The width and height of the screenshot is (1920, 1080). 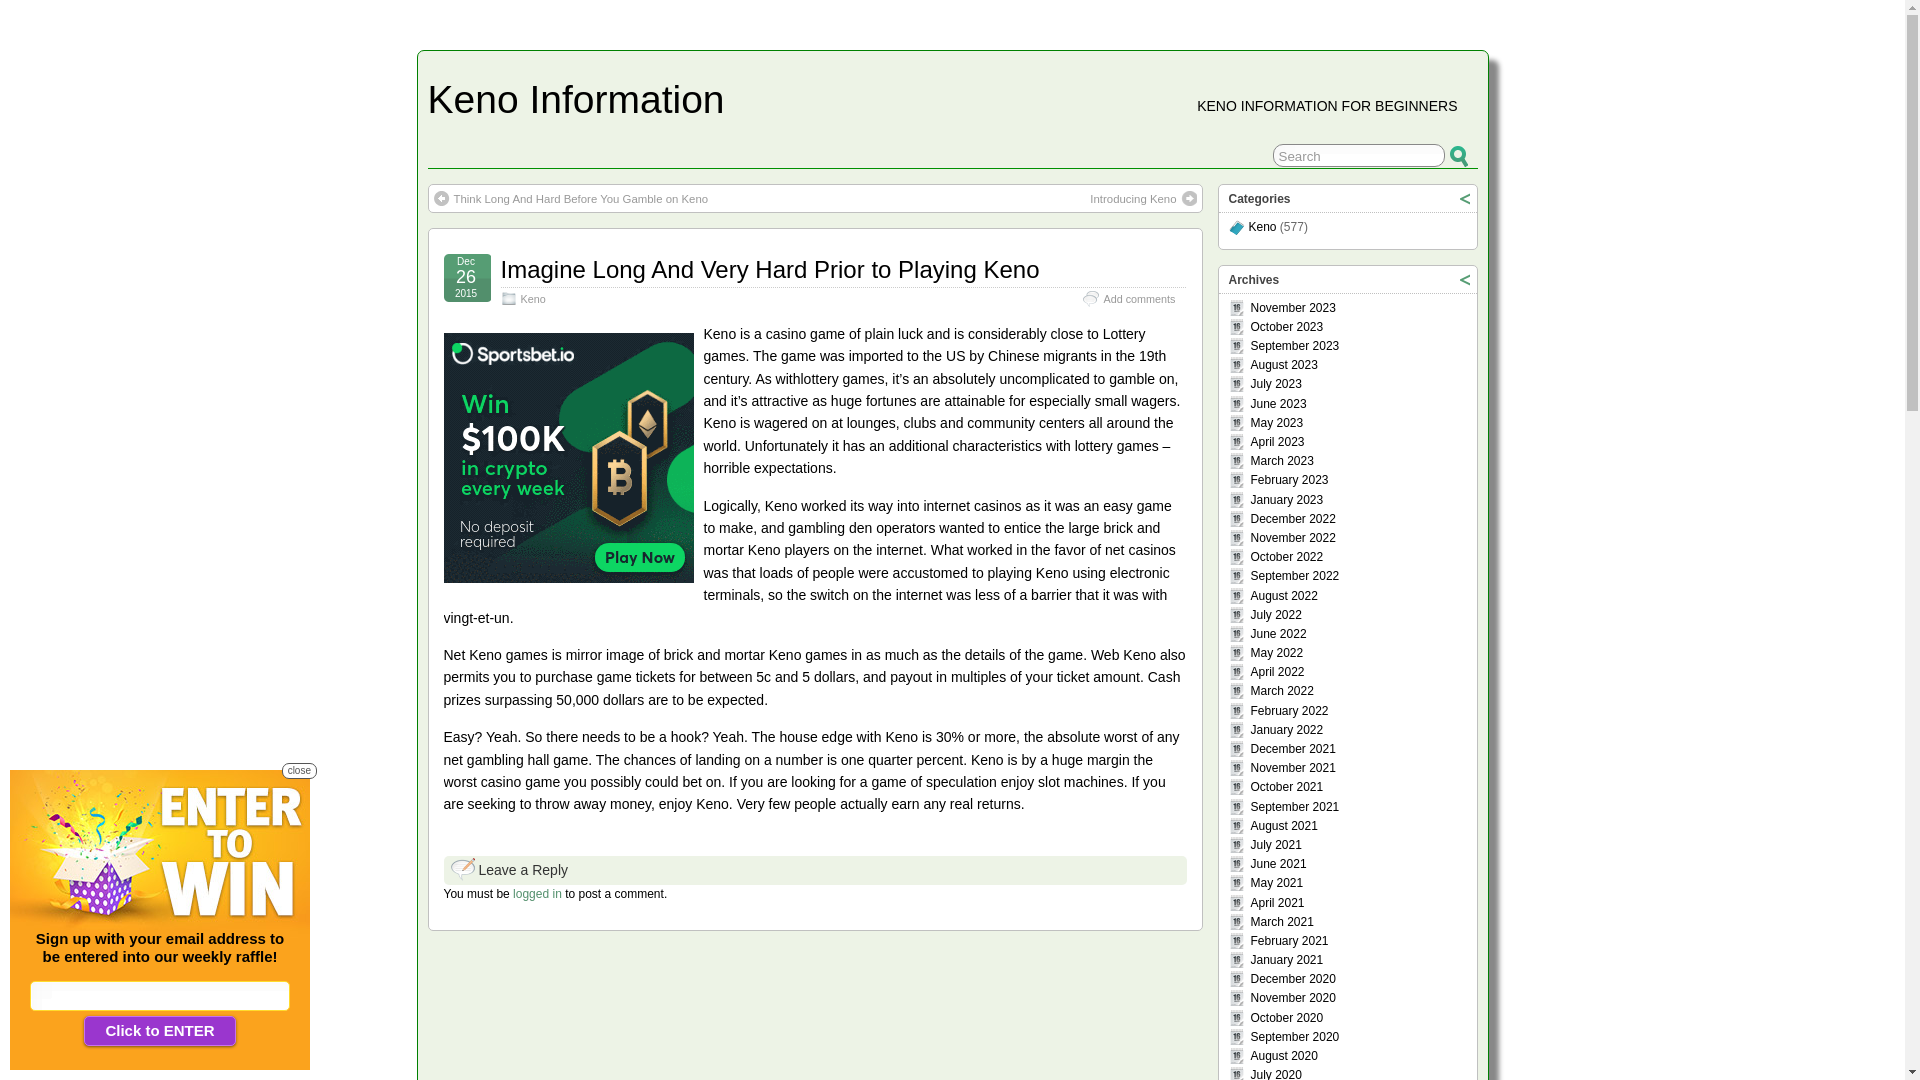 What do you see at coordinates (1282, 922) in the screenshot?
I see `March 2021` at bounding box center [1282, 922].